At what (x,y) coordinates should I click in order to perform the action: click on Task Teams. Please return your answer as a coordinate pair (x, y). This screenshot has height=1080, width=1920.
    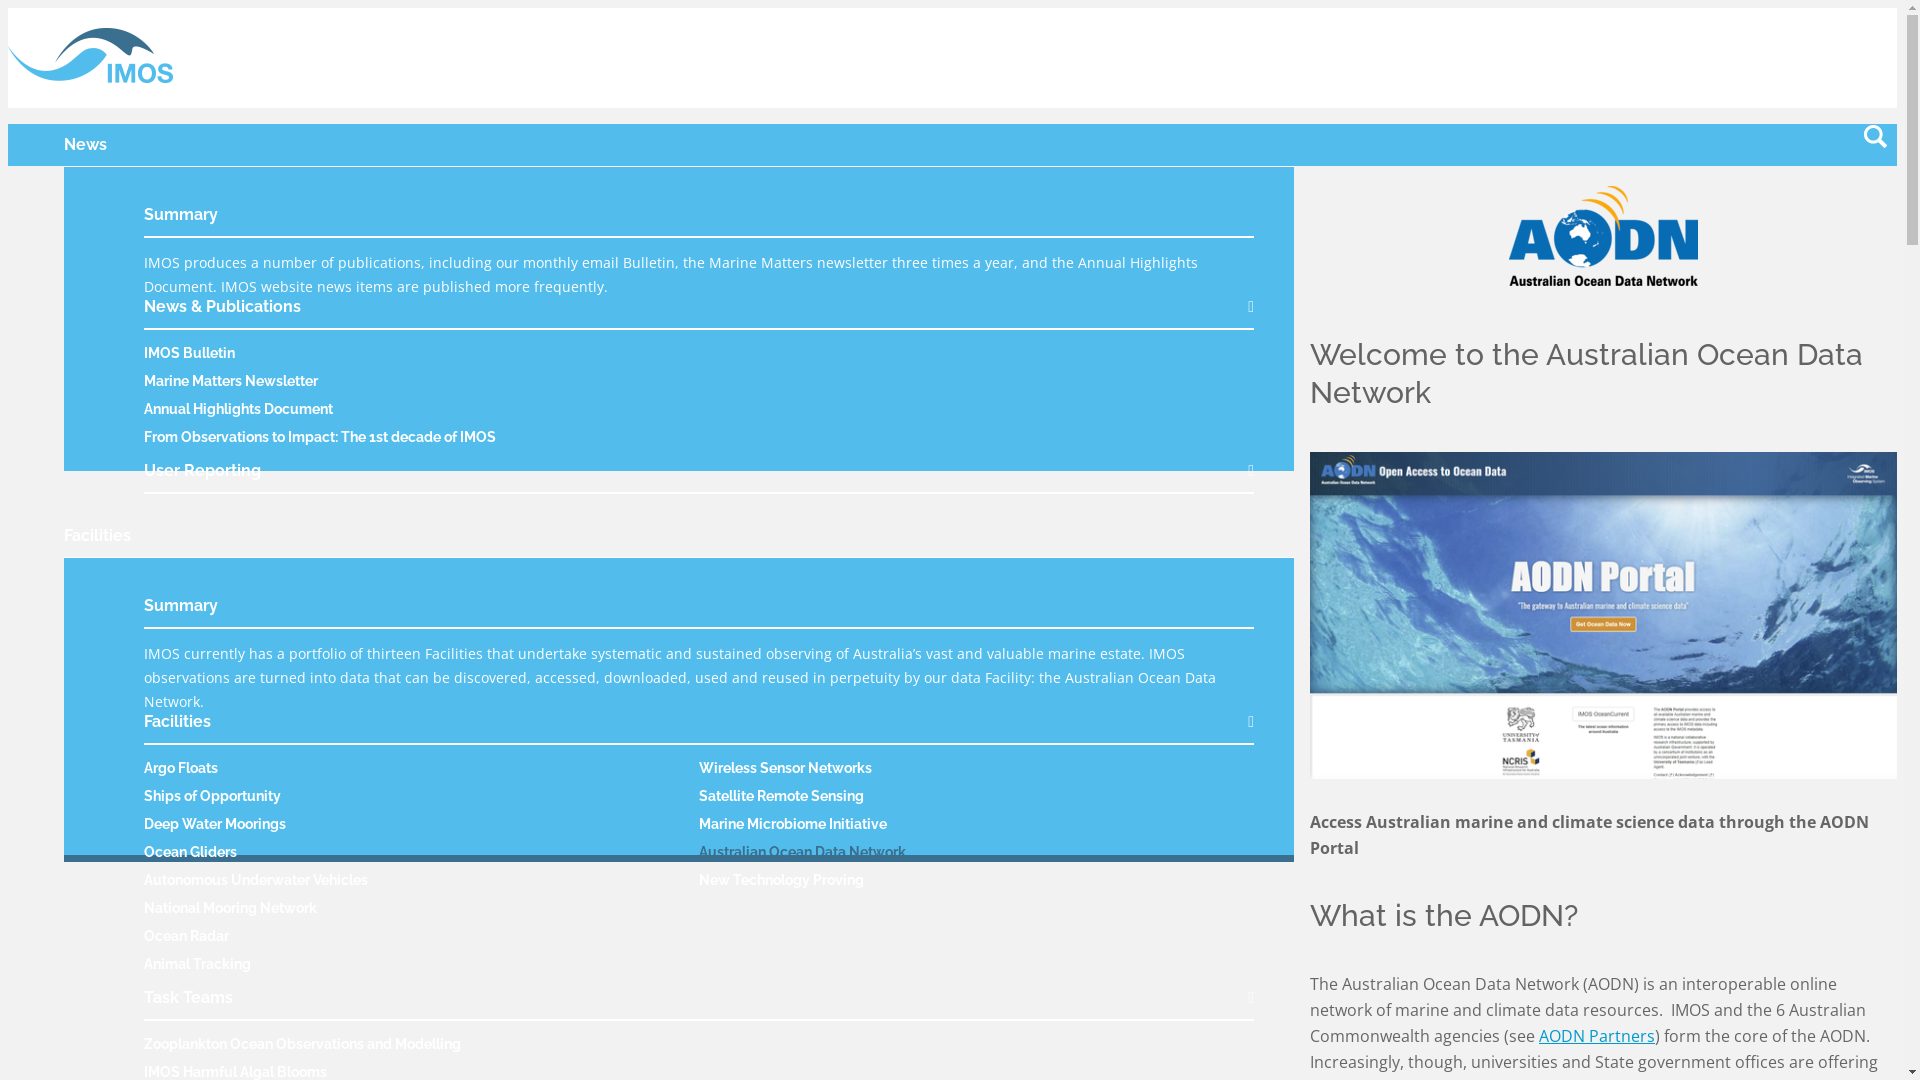
    Looking at the image, I should click on (699, 1006).